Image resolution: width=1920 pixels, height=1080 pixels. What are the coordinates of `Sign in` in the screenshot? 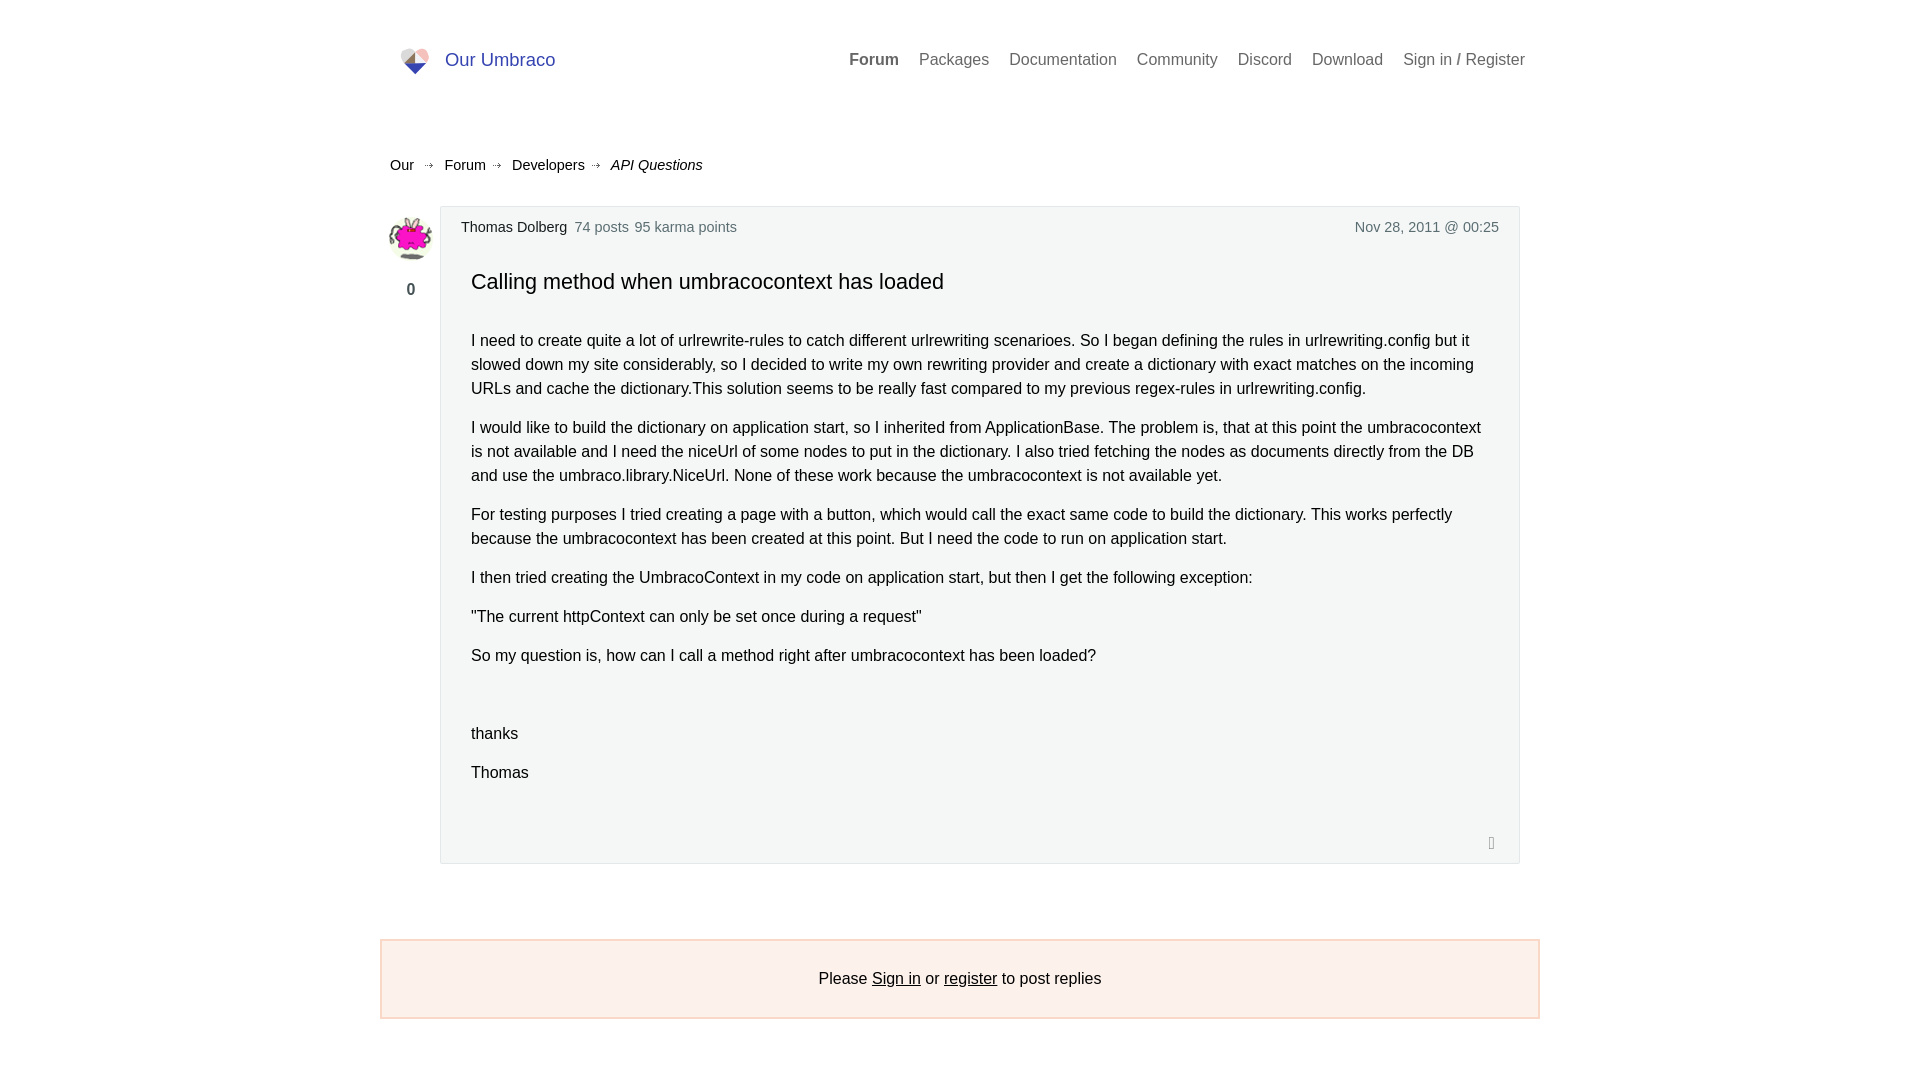 It's located at (1427, 60).